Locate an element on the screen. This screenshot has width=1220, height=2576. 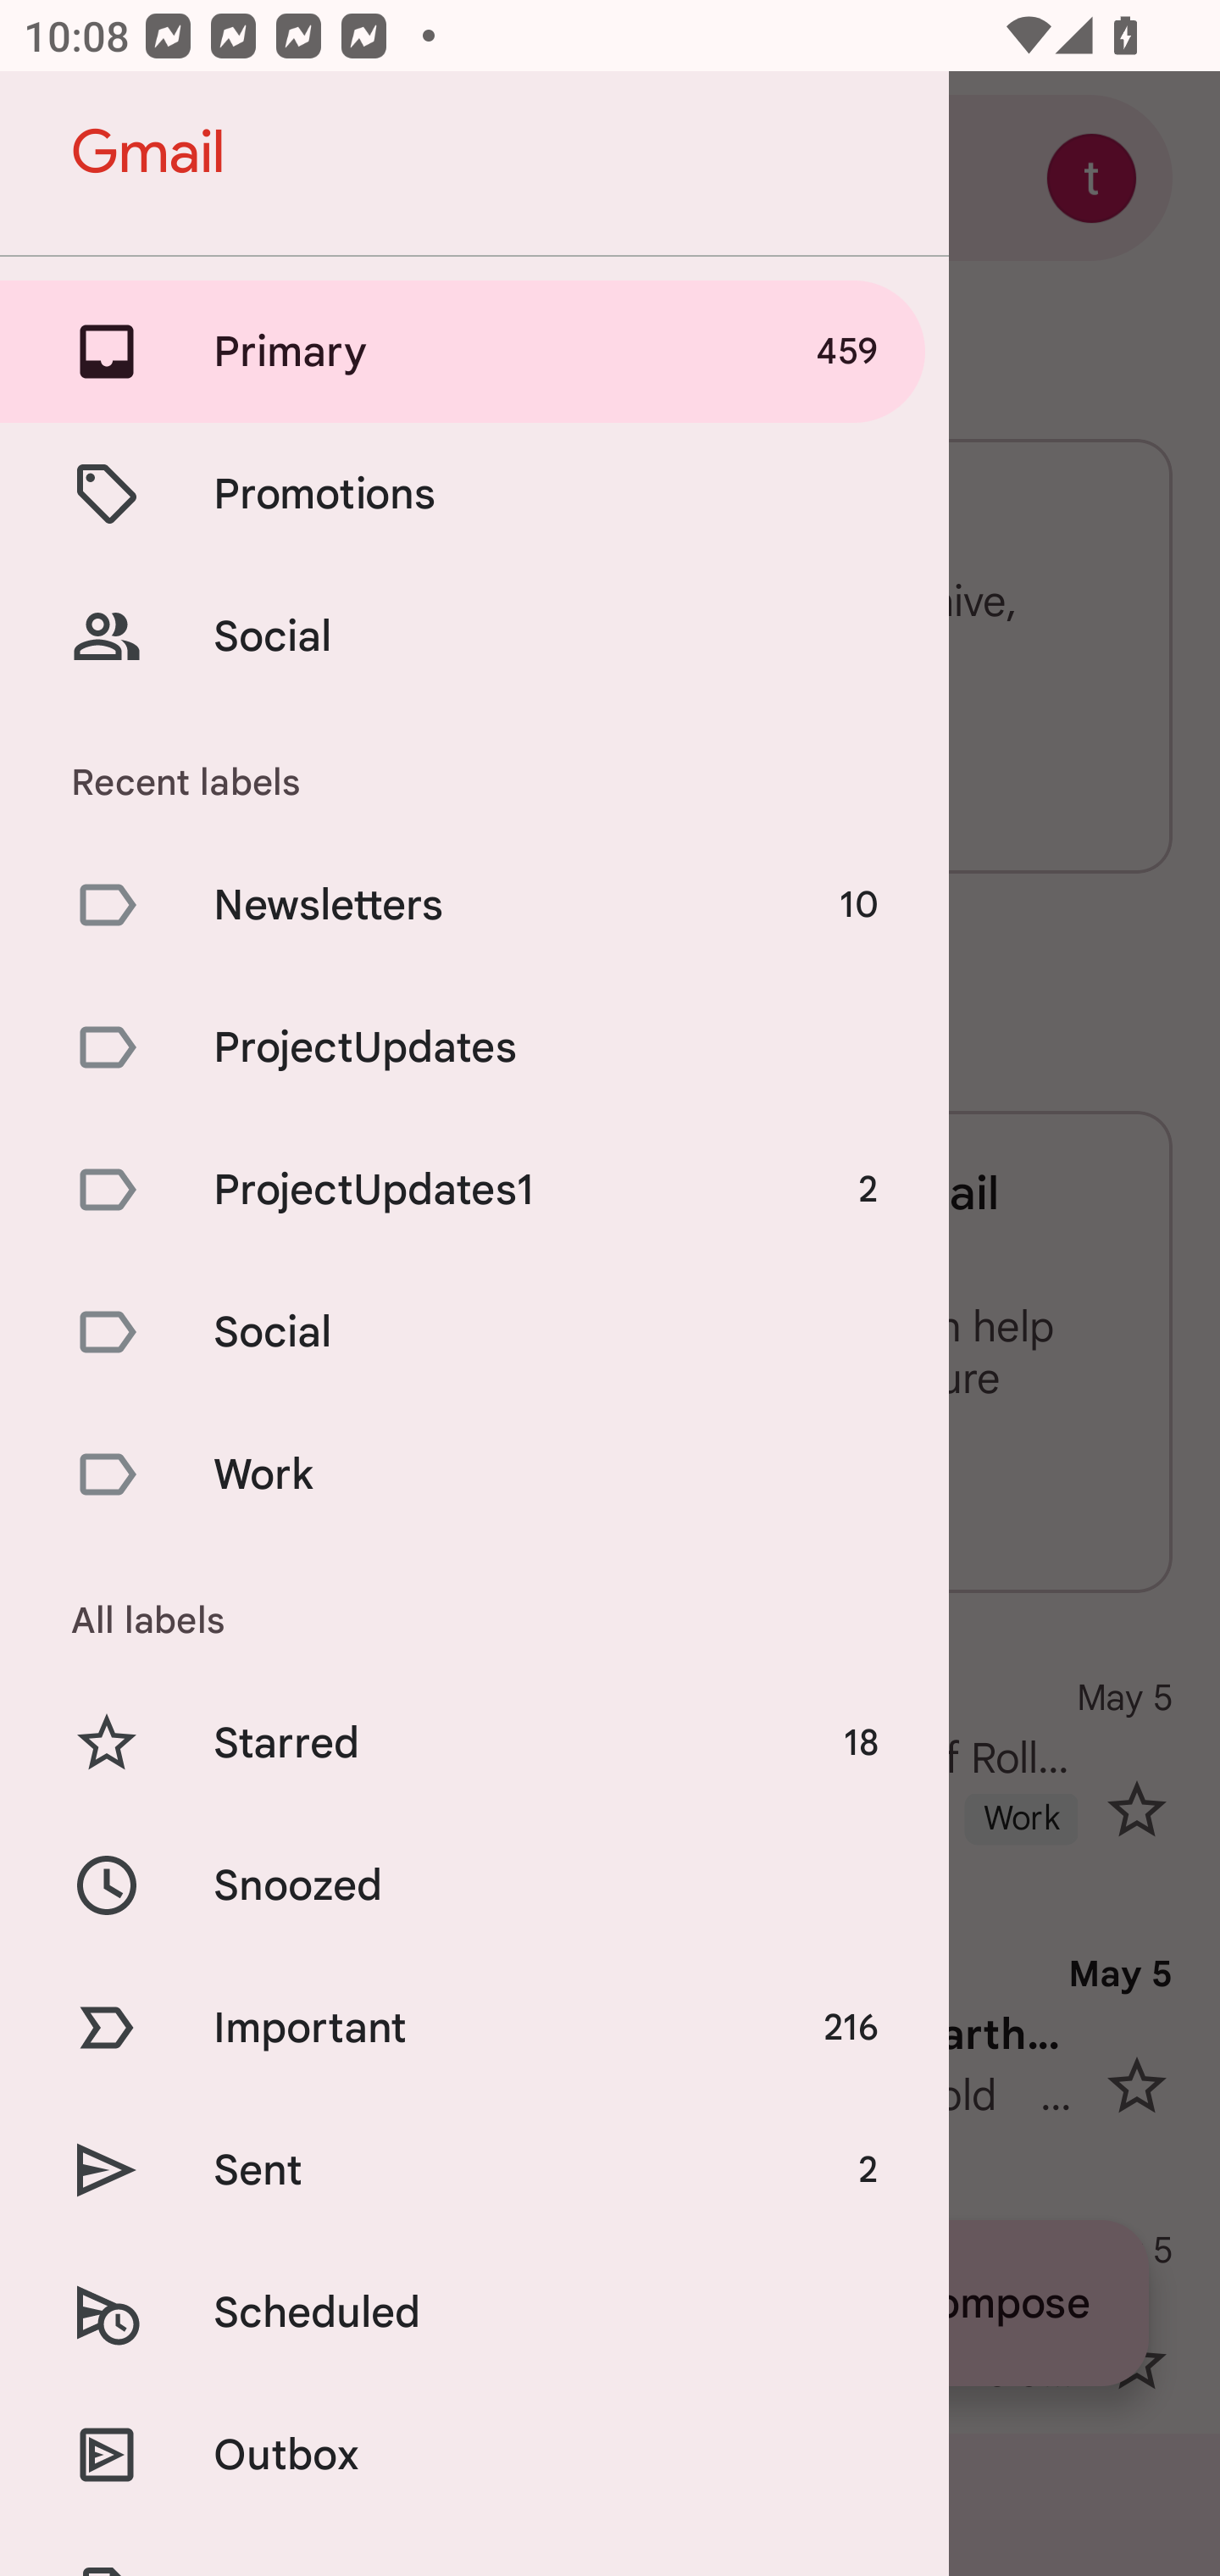
ProjectUpdates is located at coordinates (474, 1047).